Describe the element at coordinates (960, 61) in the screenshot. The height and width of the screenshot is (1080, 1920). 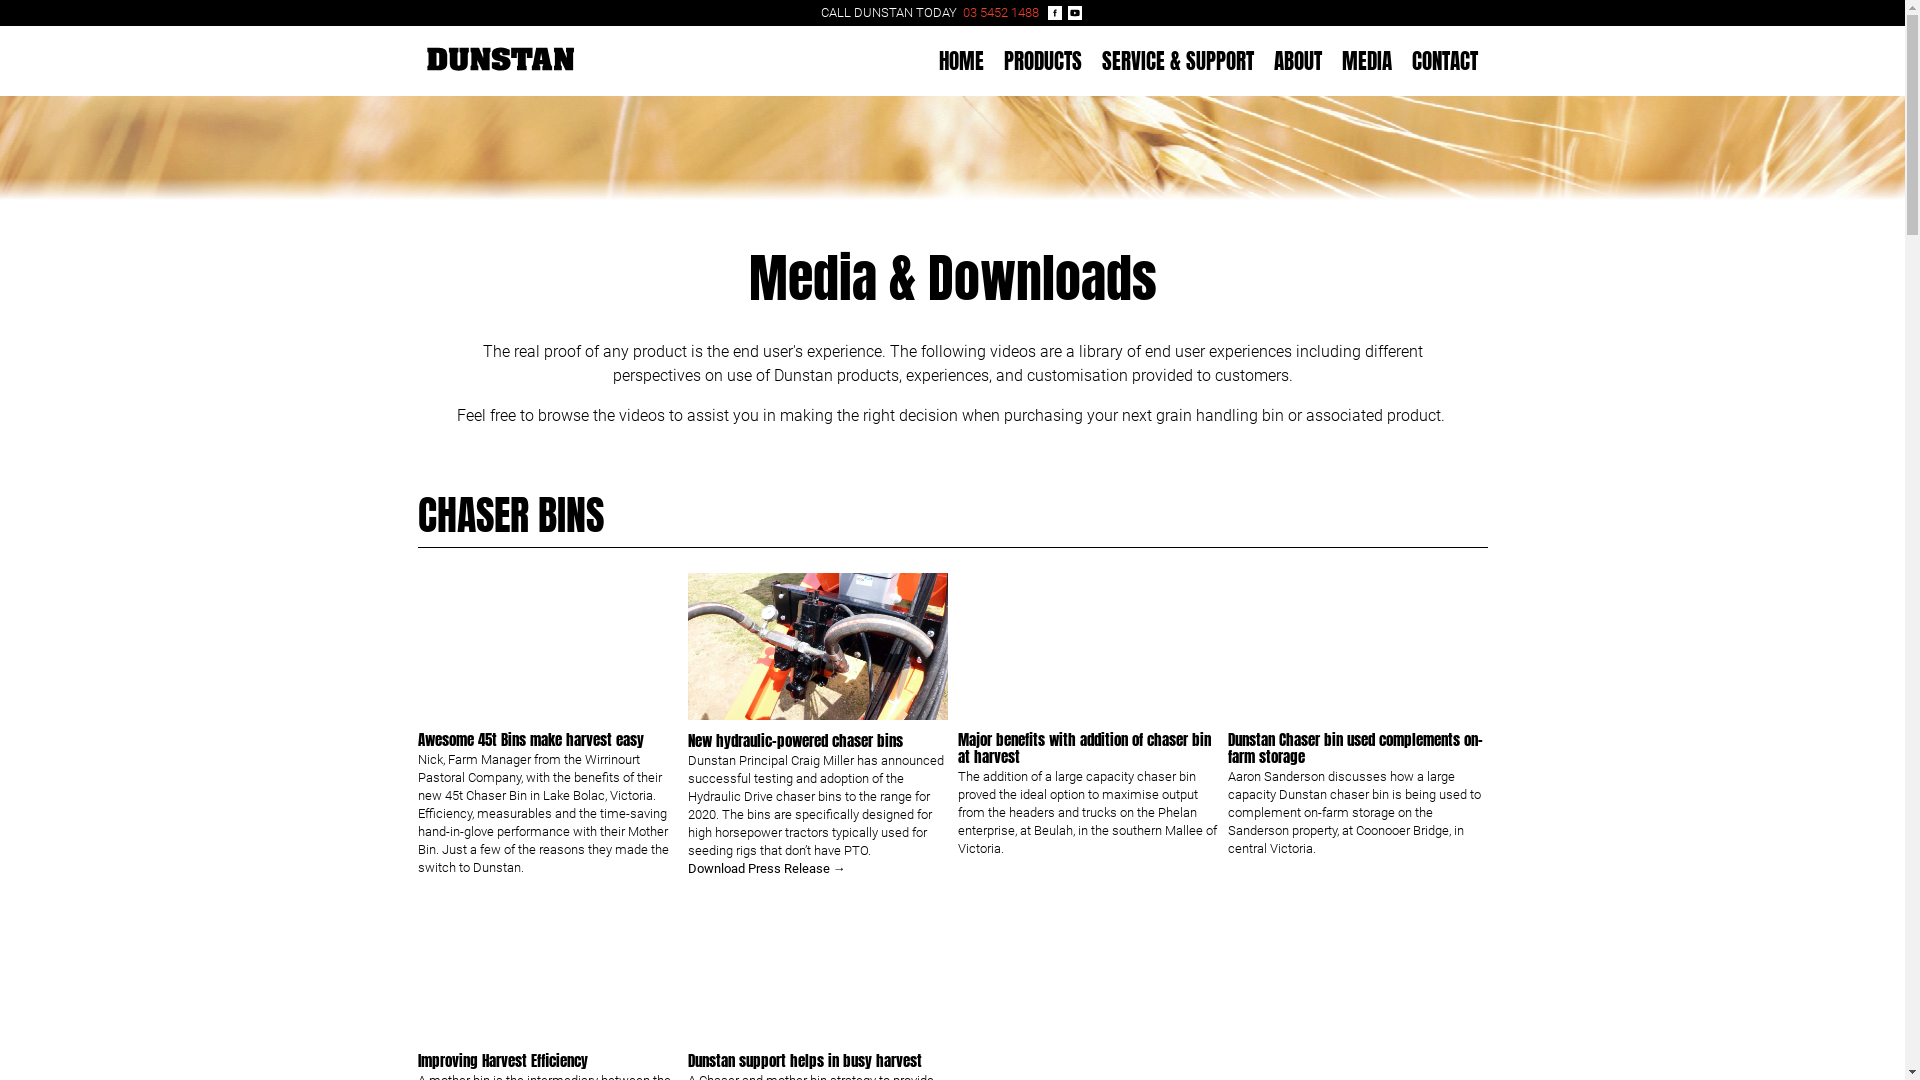
I see `HOME` at that location.